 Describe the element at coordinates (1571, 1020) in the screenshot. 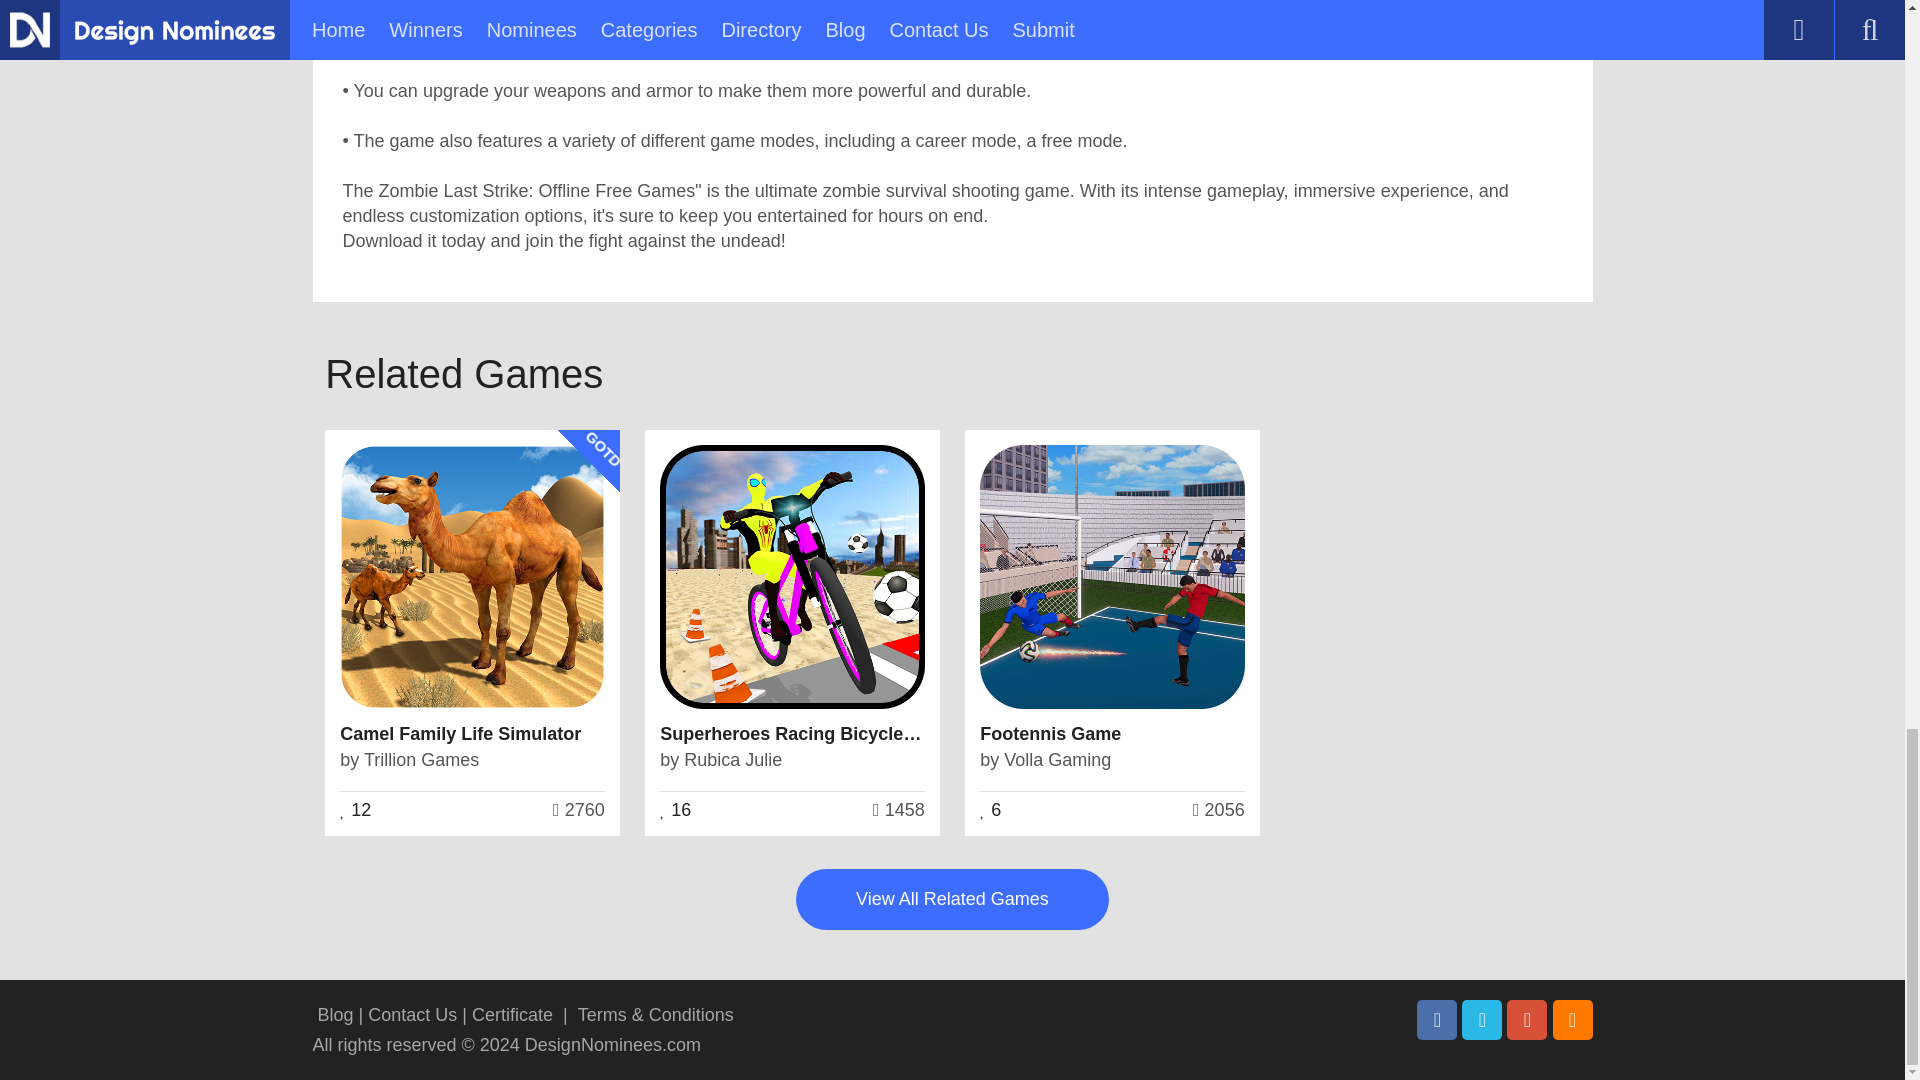

I see `Rss` at that location.